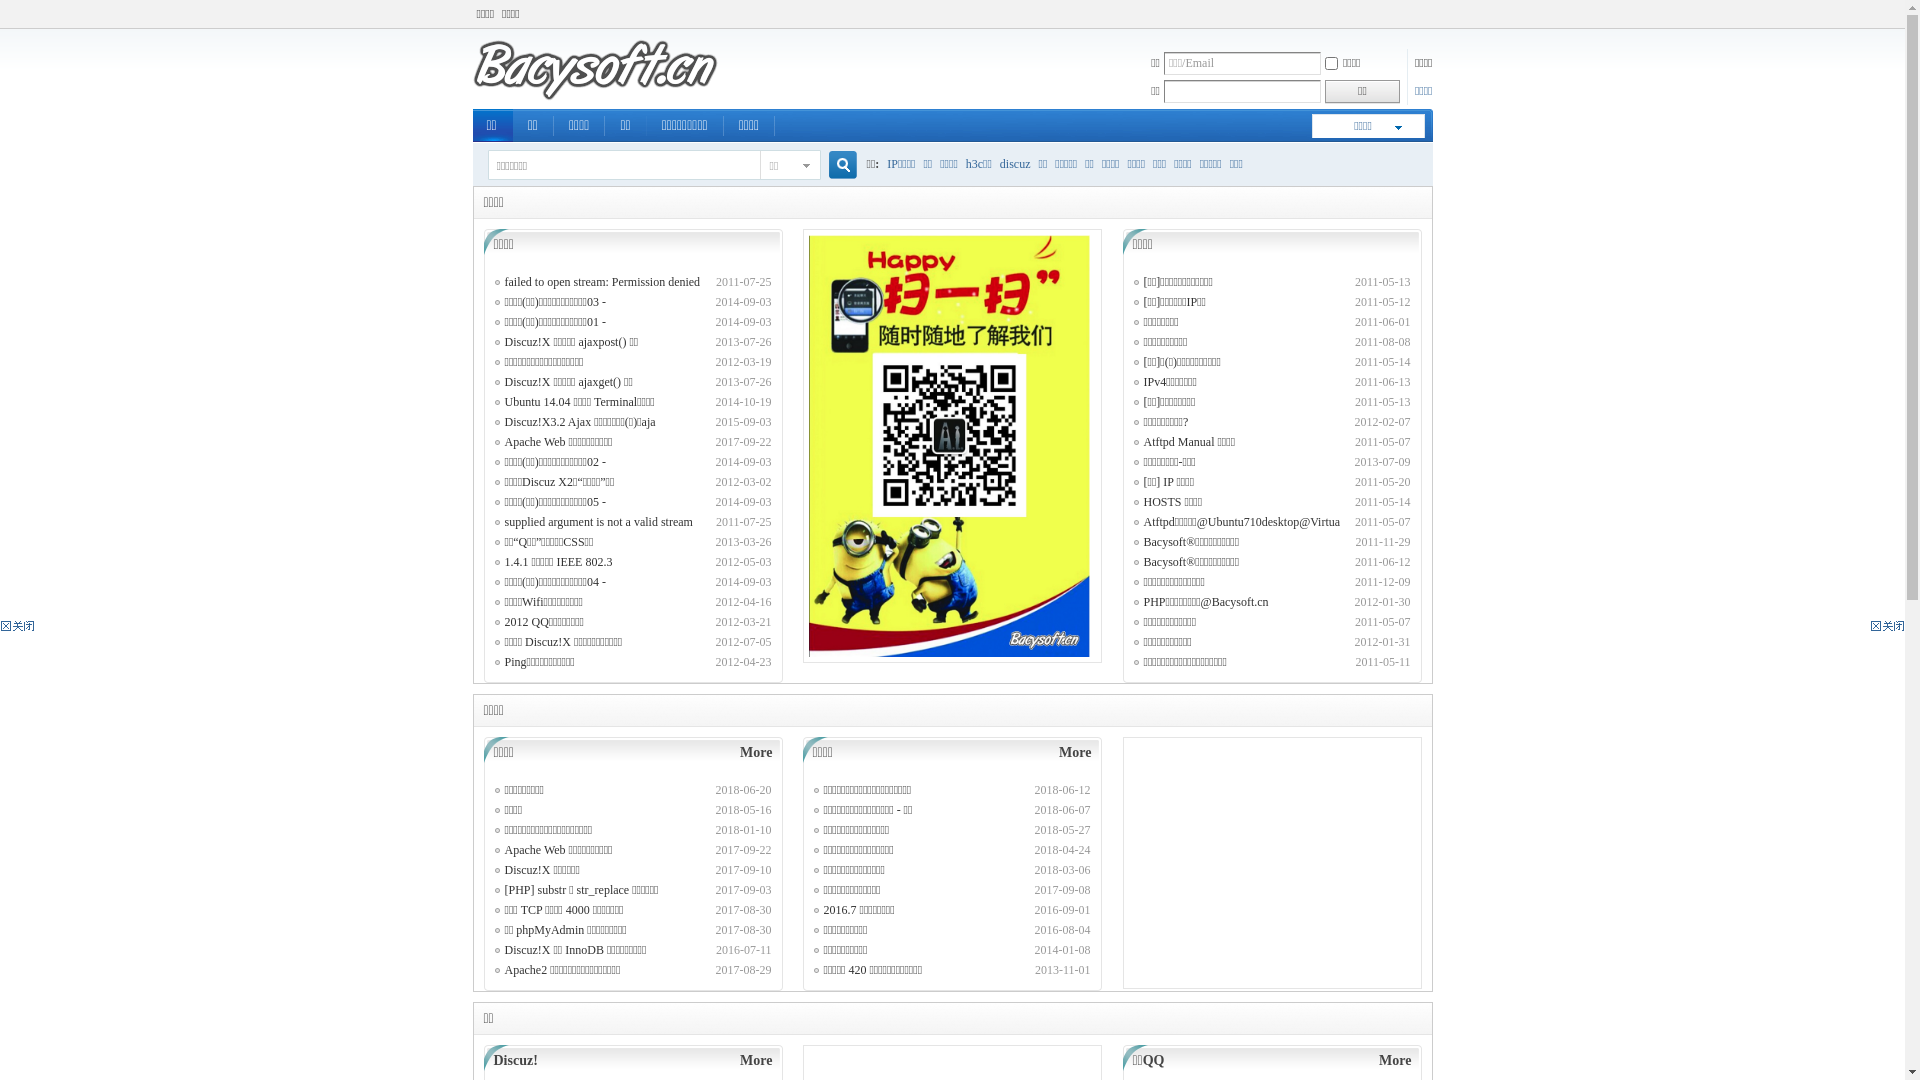 This screenshot has width=1920, height=1080. I want to click on More, so click(1395, 1060).